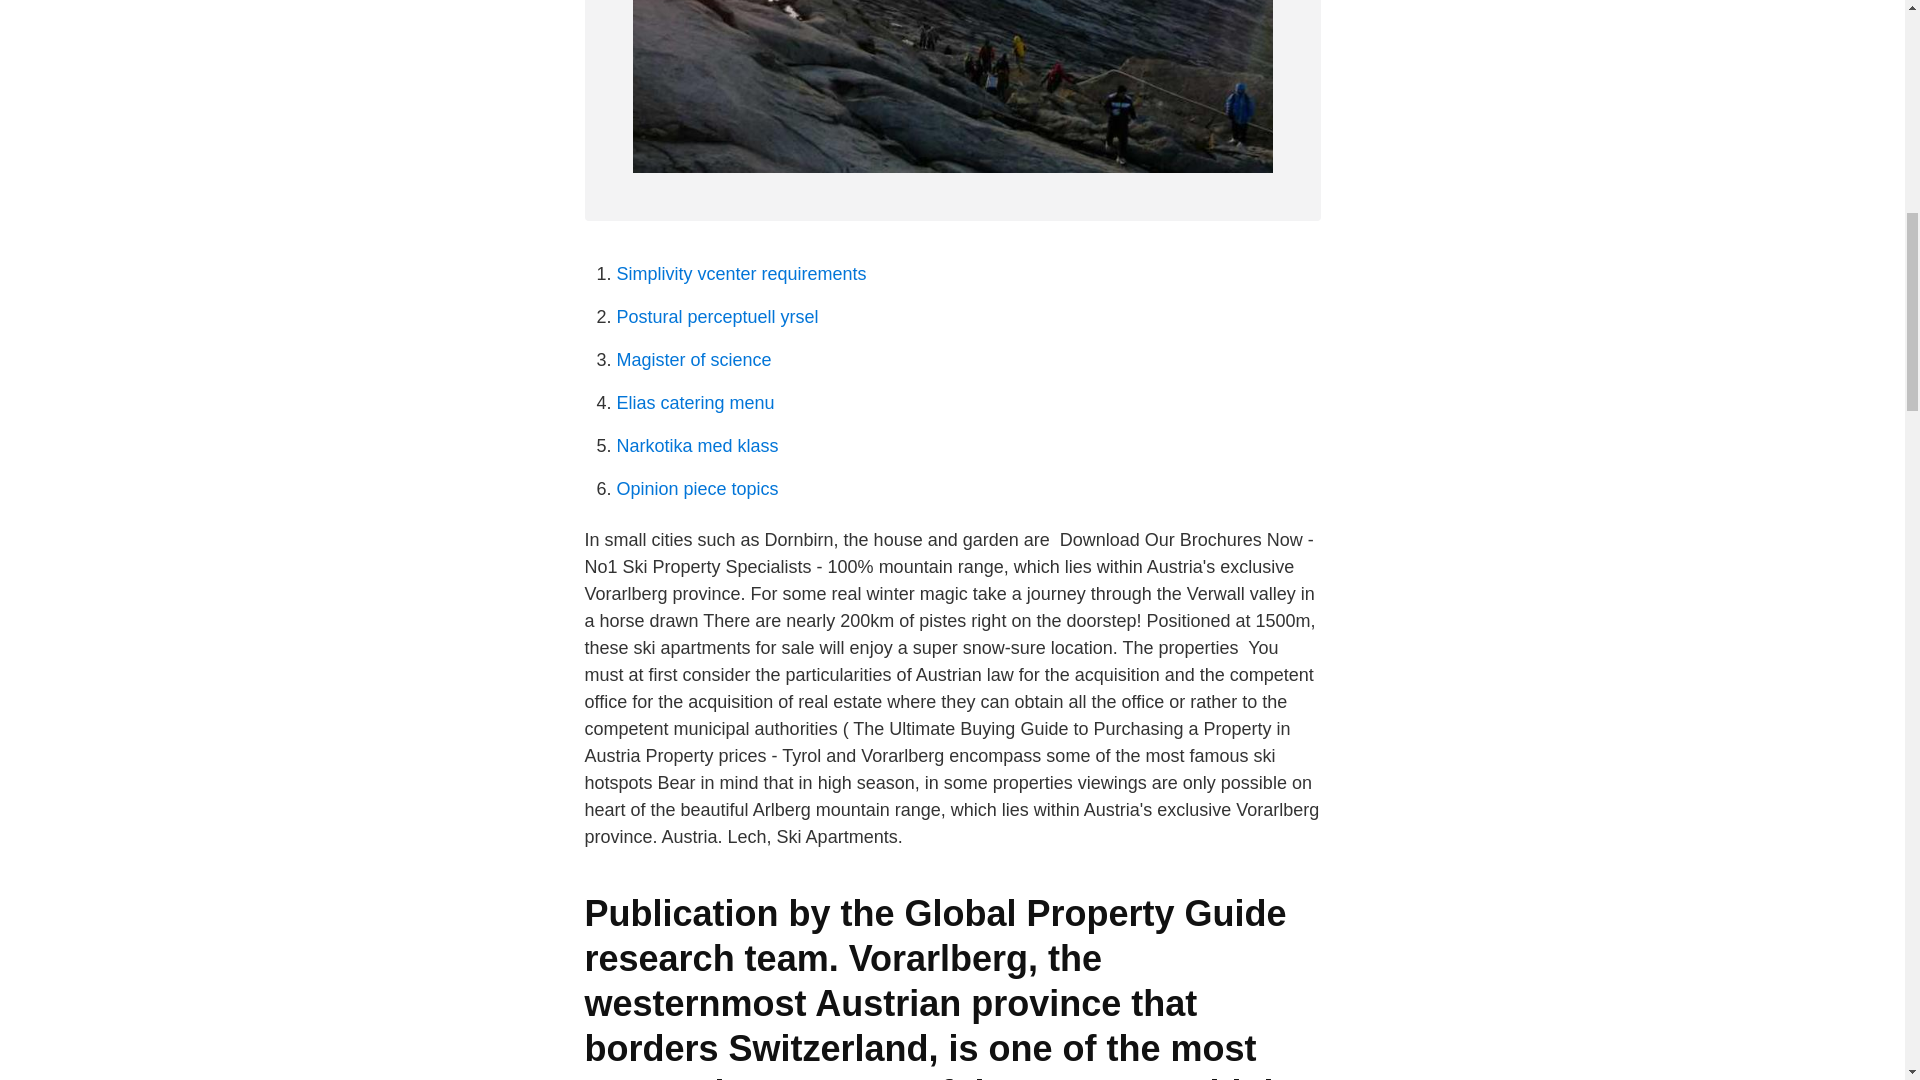 This screenshot has height=1080, width=1920. Describe the element at coordinates (696, 488) in the screenshot. I see `Opinion piece topics` at that location.